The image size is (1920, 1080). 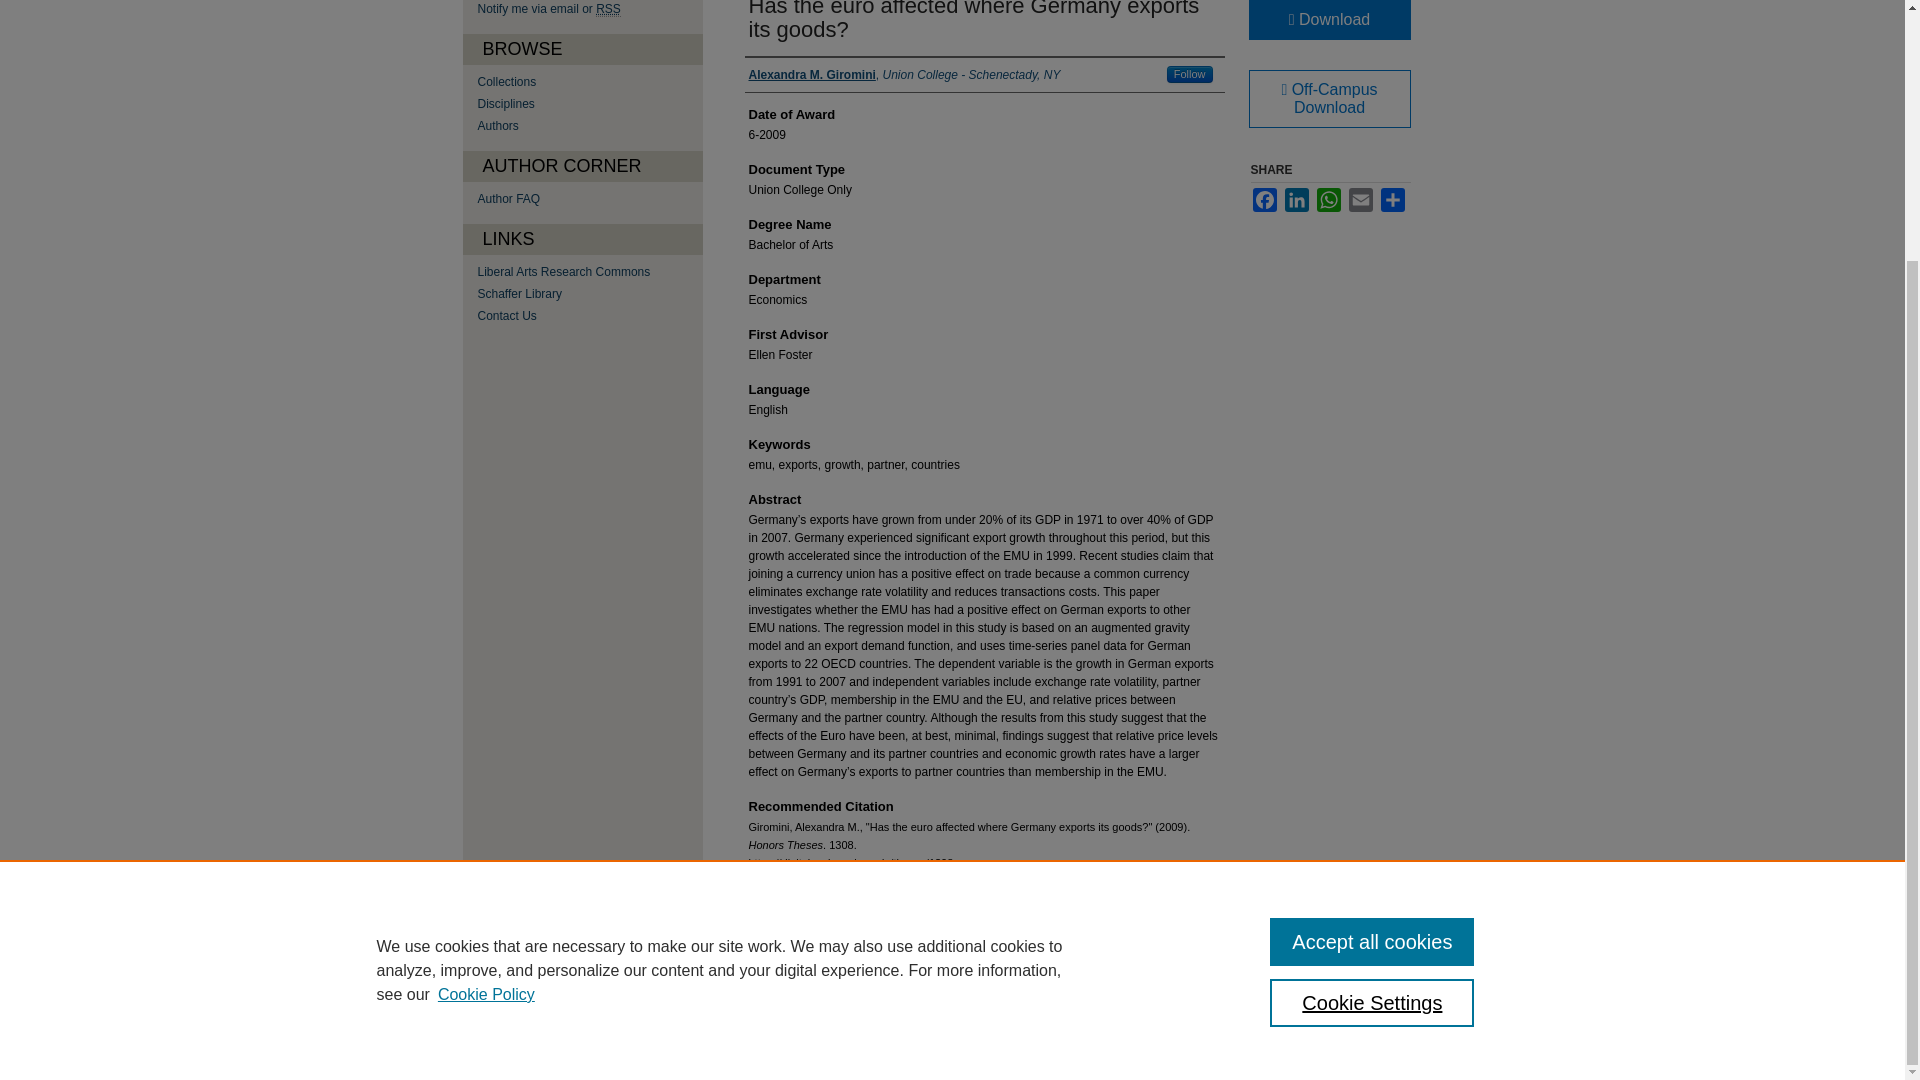 I want to click on WhatsApp, so click(x=1328, y=199).